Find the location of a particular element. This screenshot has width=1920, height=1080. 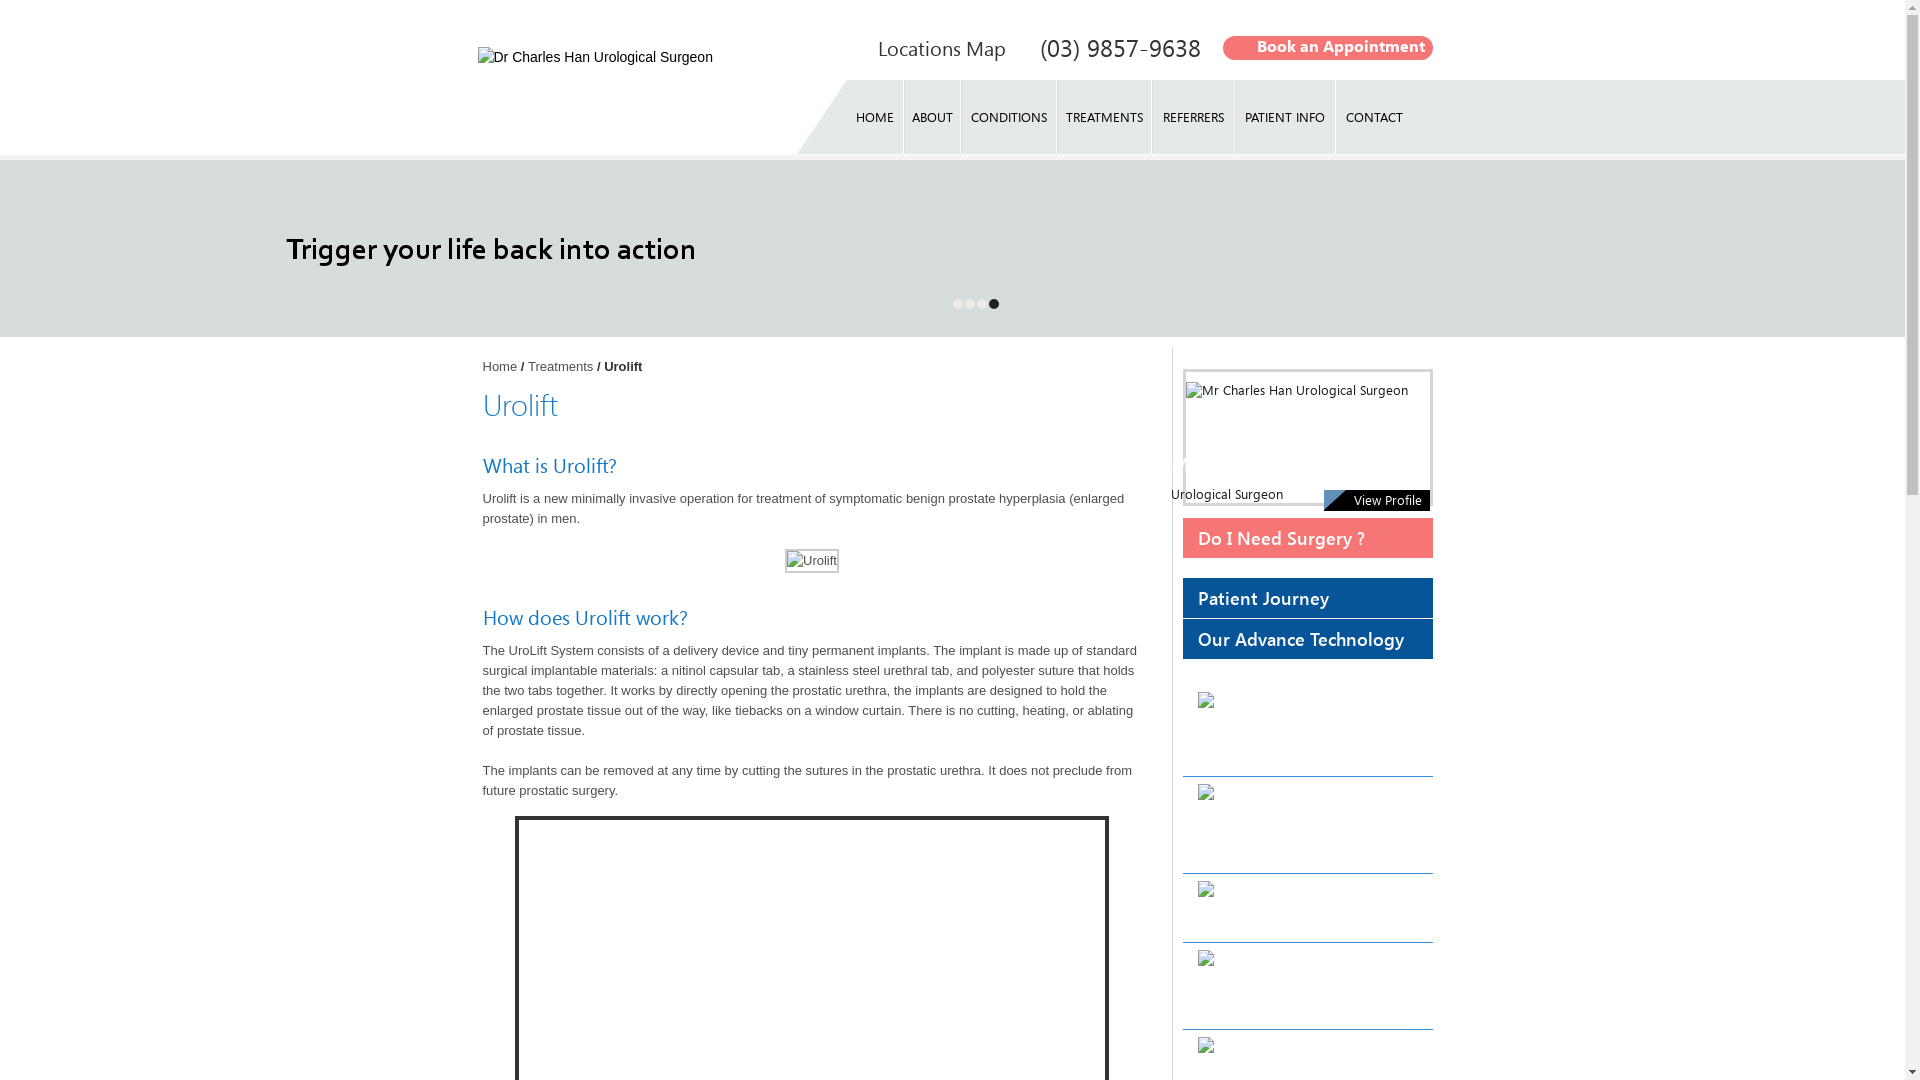

HAEMATURIA / BLOOD IN THE URINE is located at coordinates (1307, 728).